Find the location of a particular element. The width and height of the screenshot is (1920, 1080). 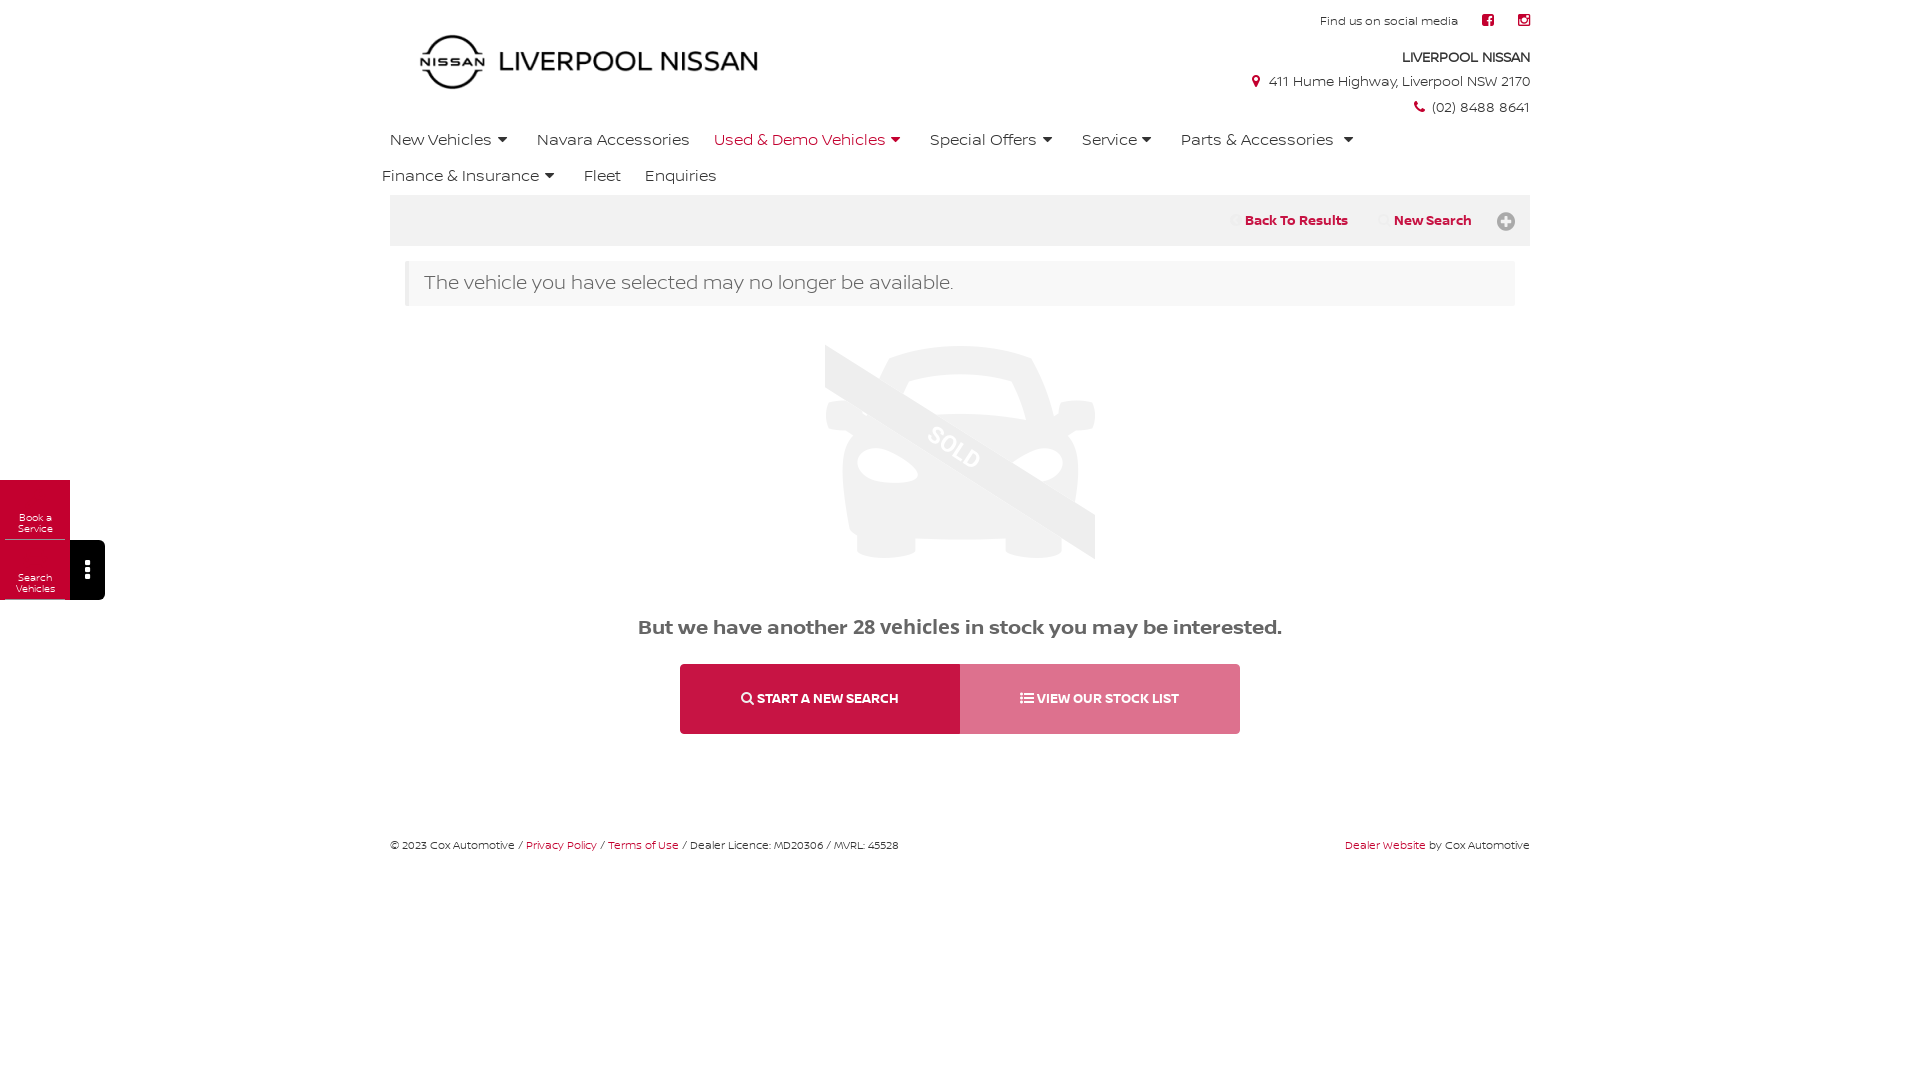

Terms of Use is located at coordinates (644, 846).